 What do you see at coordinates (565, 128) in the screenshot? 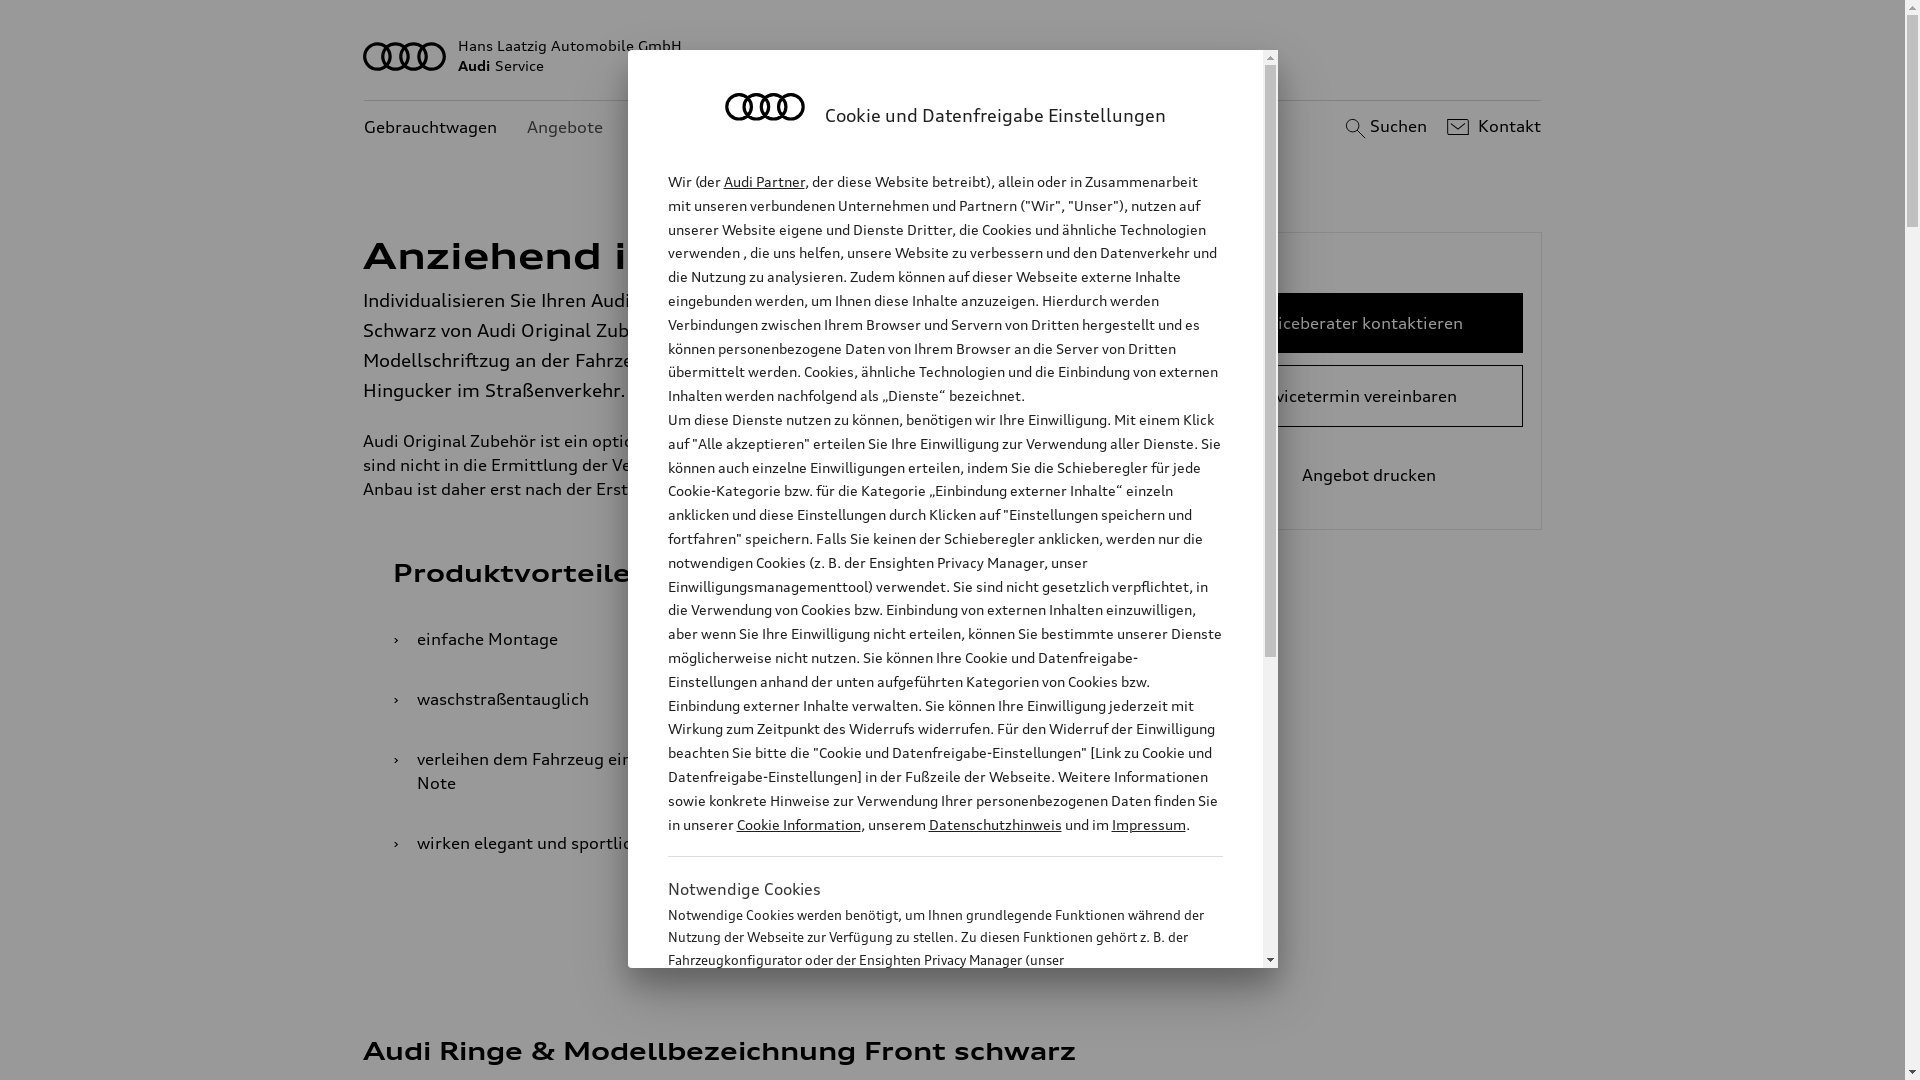
I see `Angebote` at bounding box center [565, 128].